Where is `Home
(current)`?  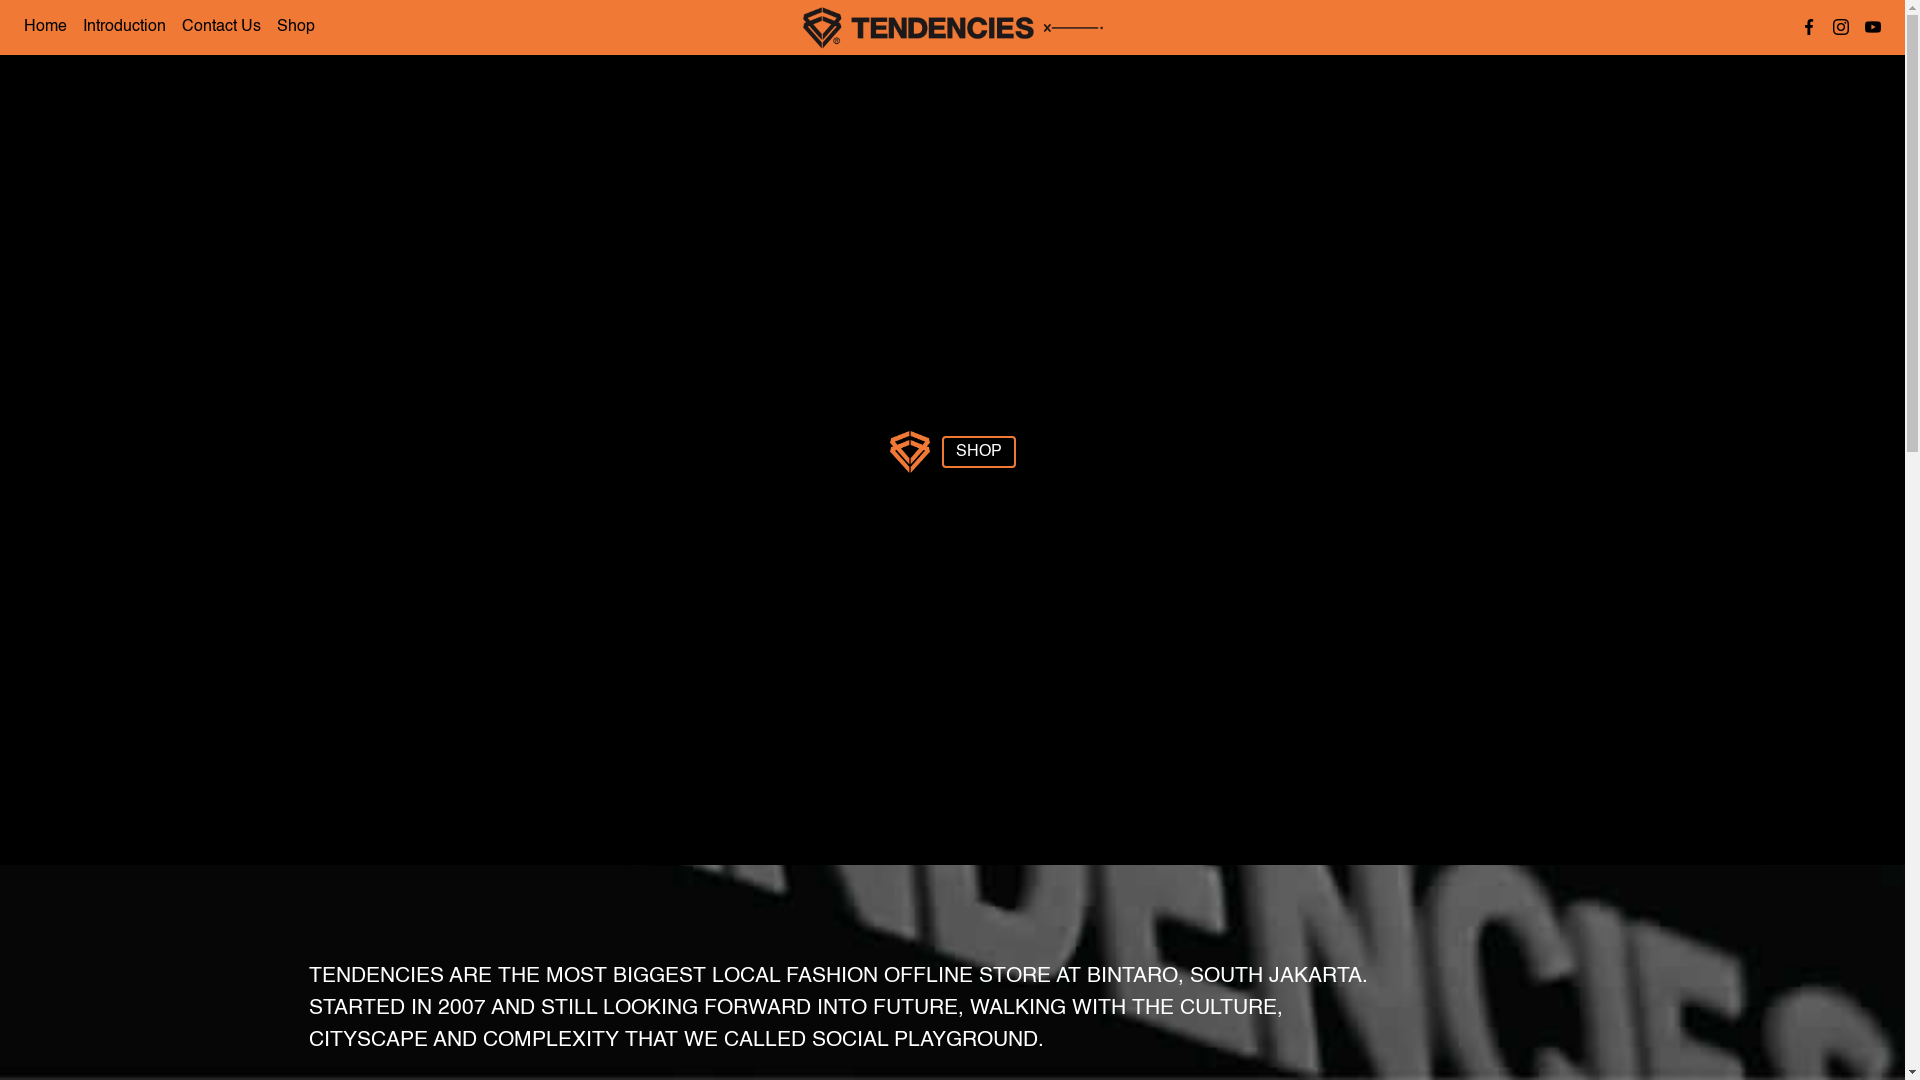 Home
(current) is located at coordinates (46, 28).